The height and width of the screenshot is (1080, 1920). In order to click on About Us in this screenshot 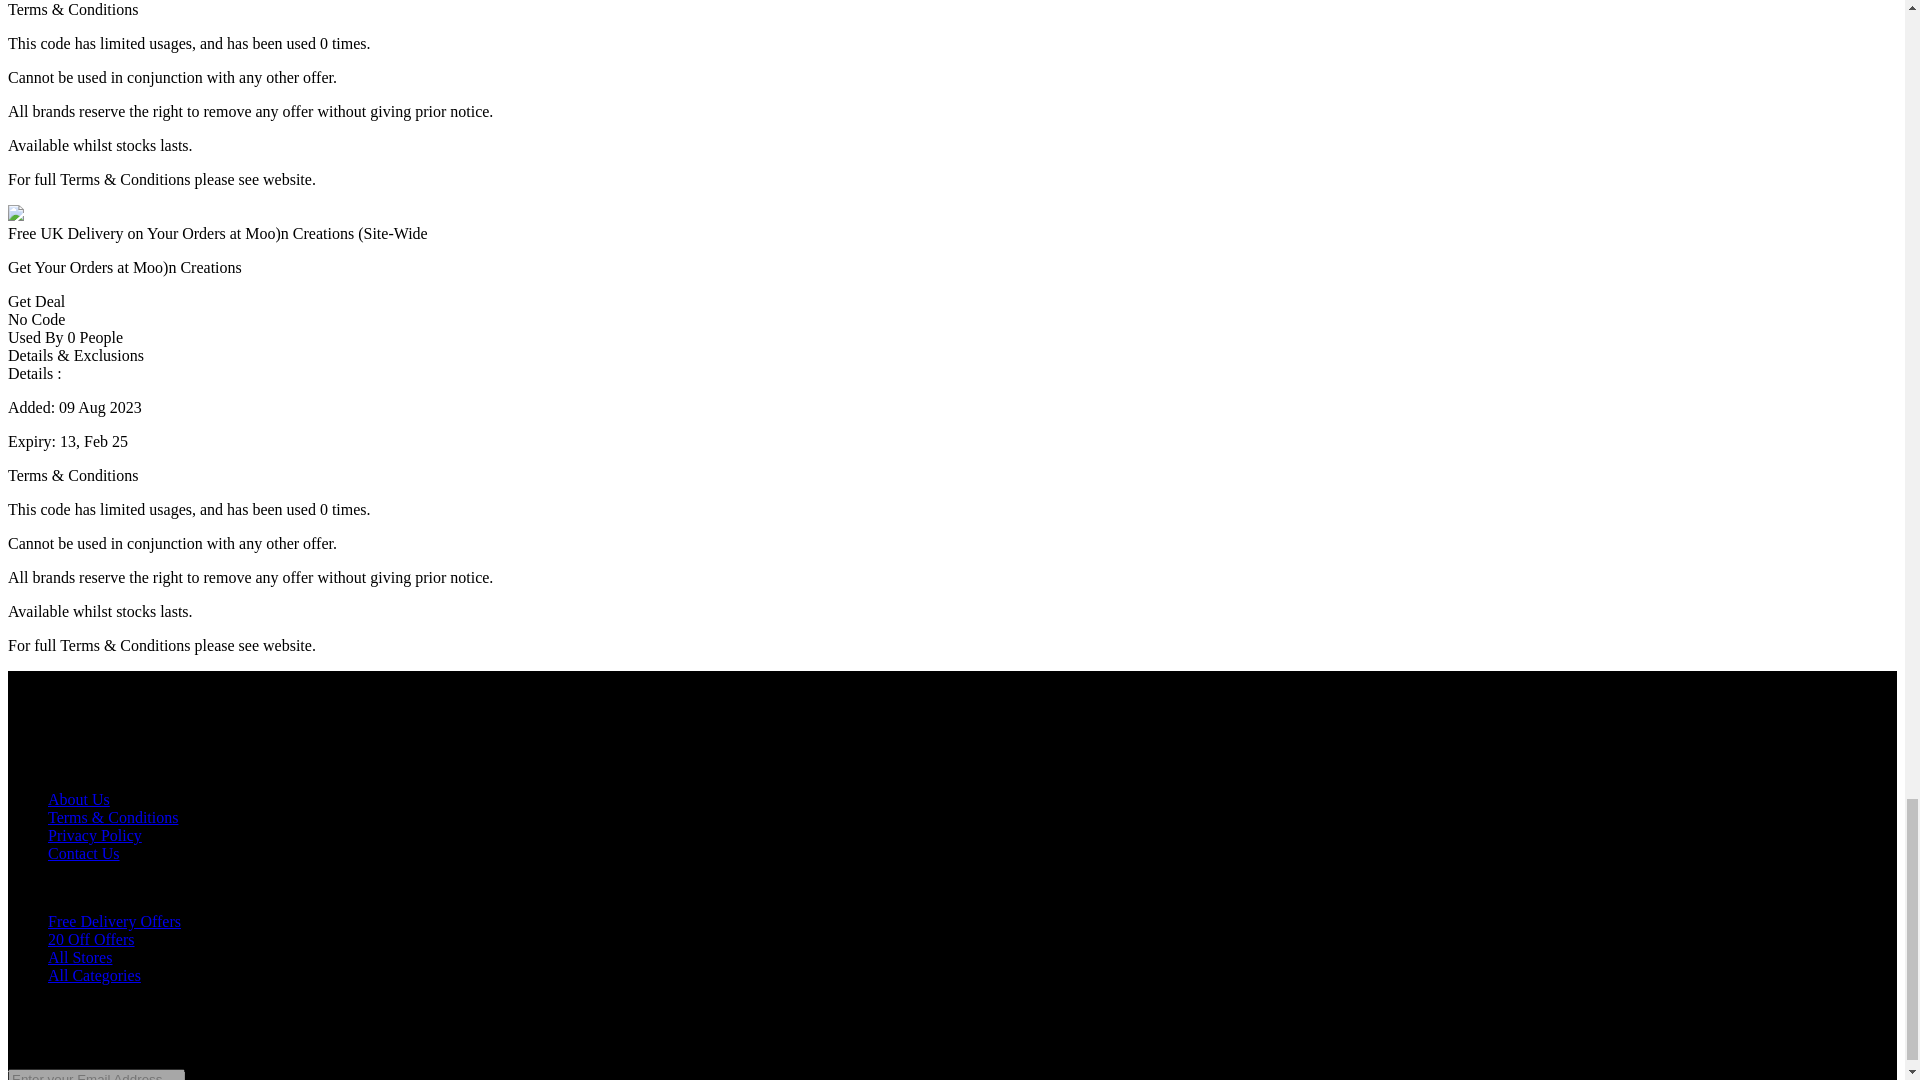, I will do `click(78, 798)`.